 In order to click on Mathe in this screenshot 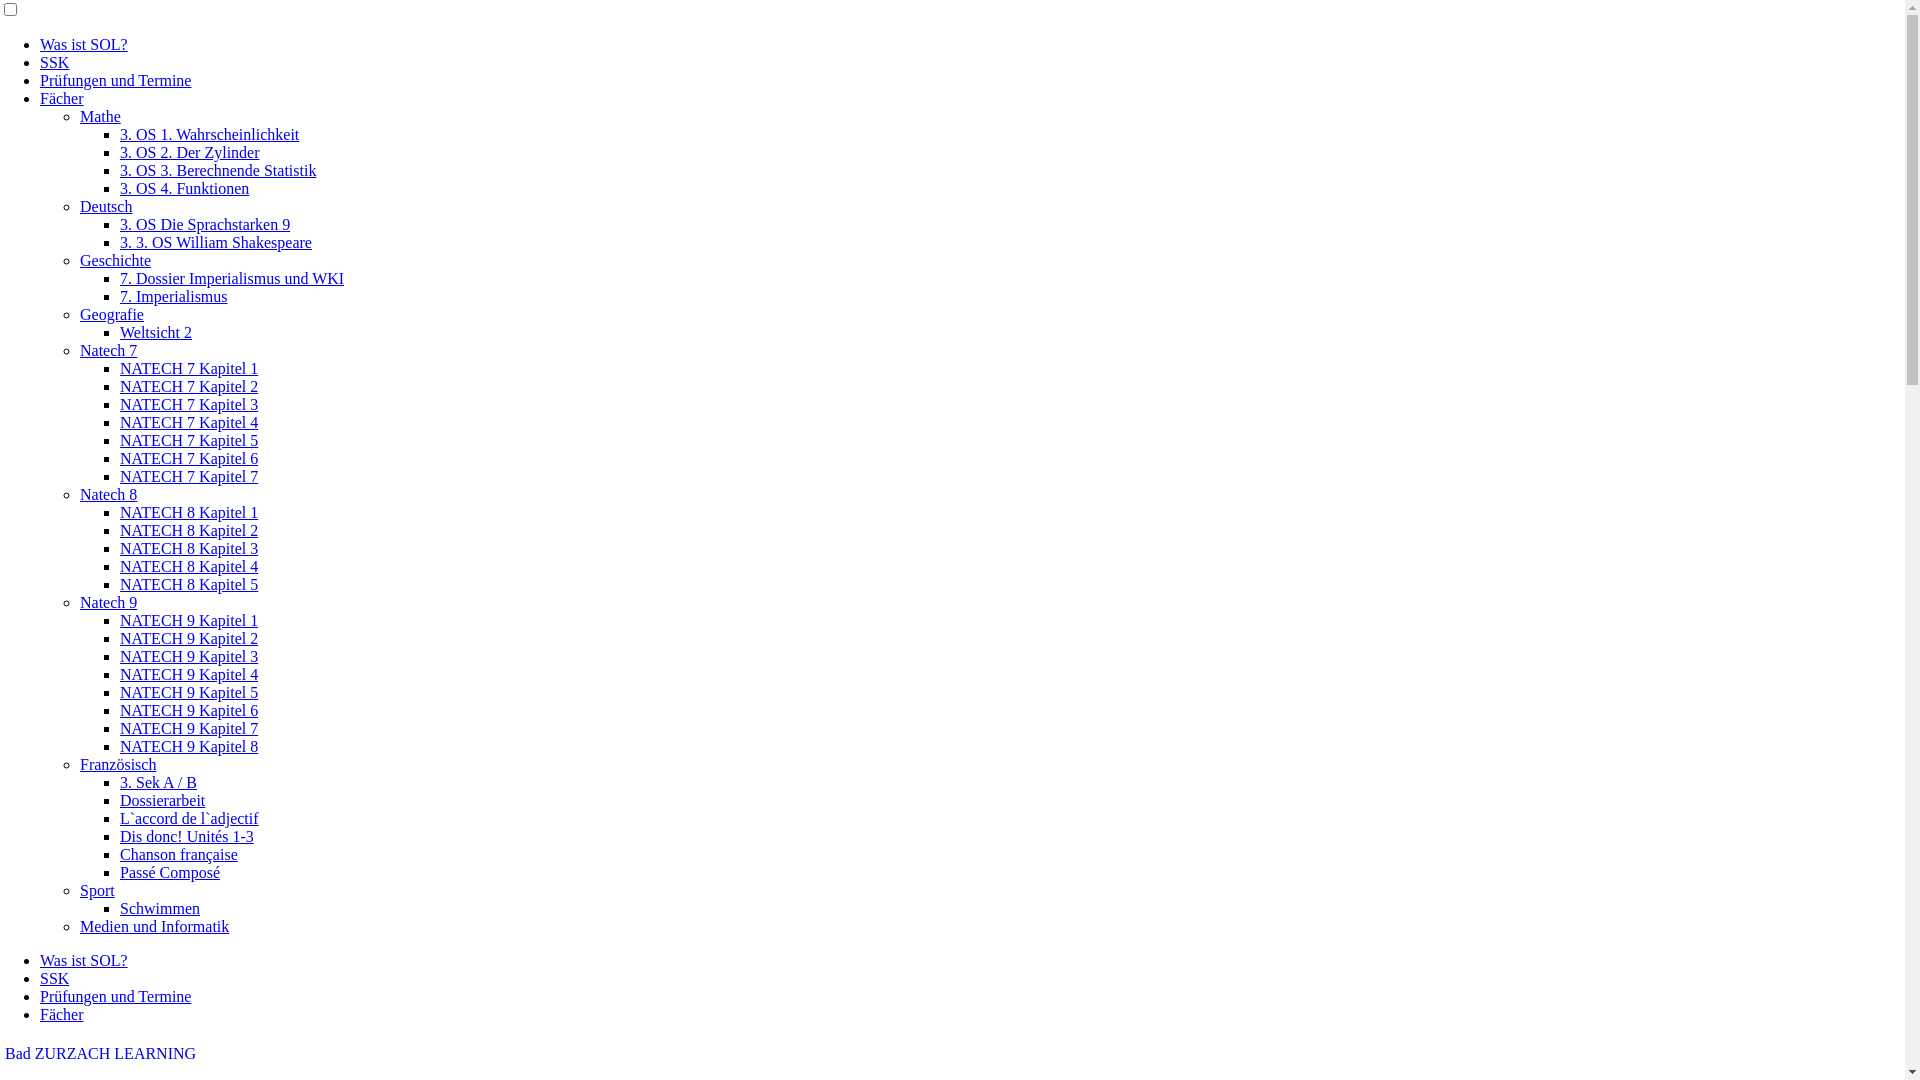, I will do `click(100, 116)`.